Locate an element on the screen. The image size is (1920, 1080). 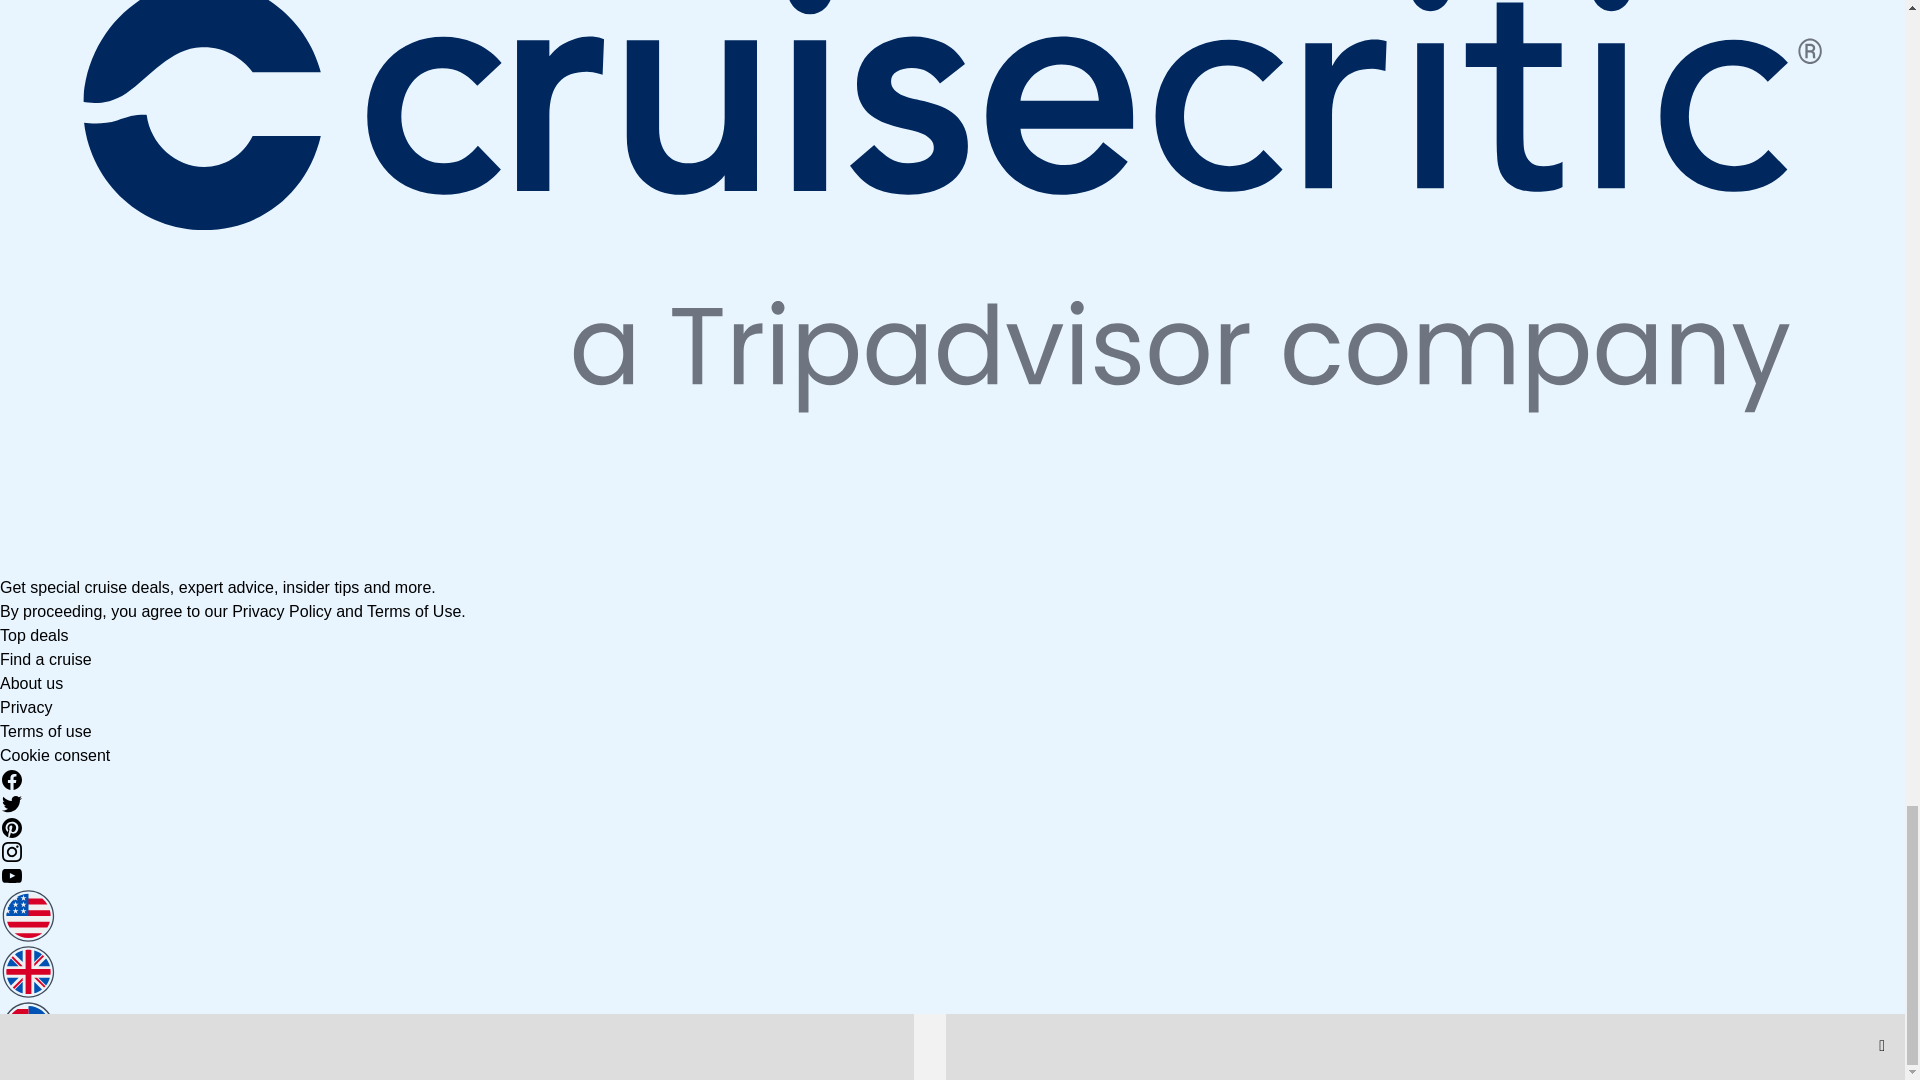
Privacy is located at coordinates (26, 707).